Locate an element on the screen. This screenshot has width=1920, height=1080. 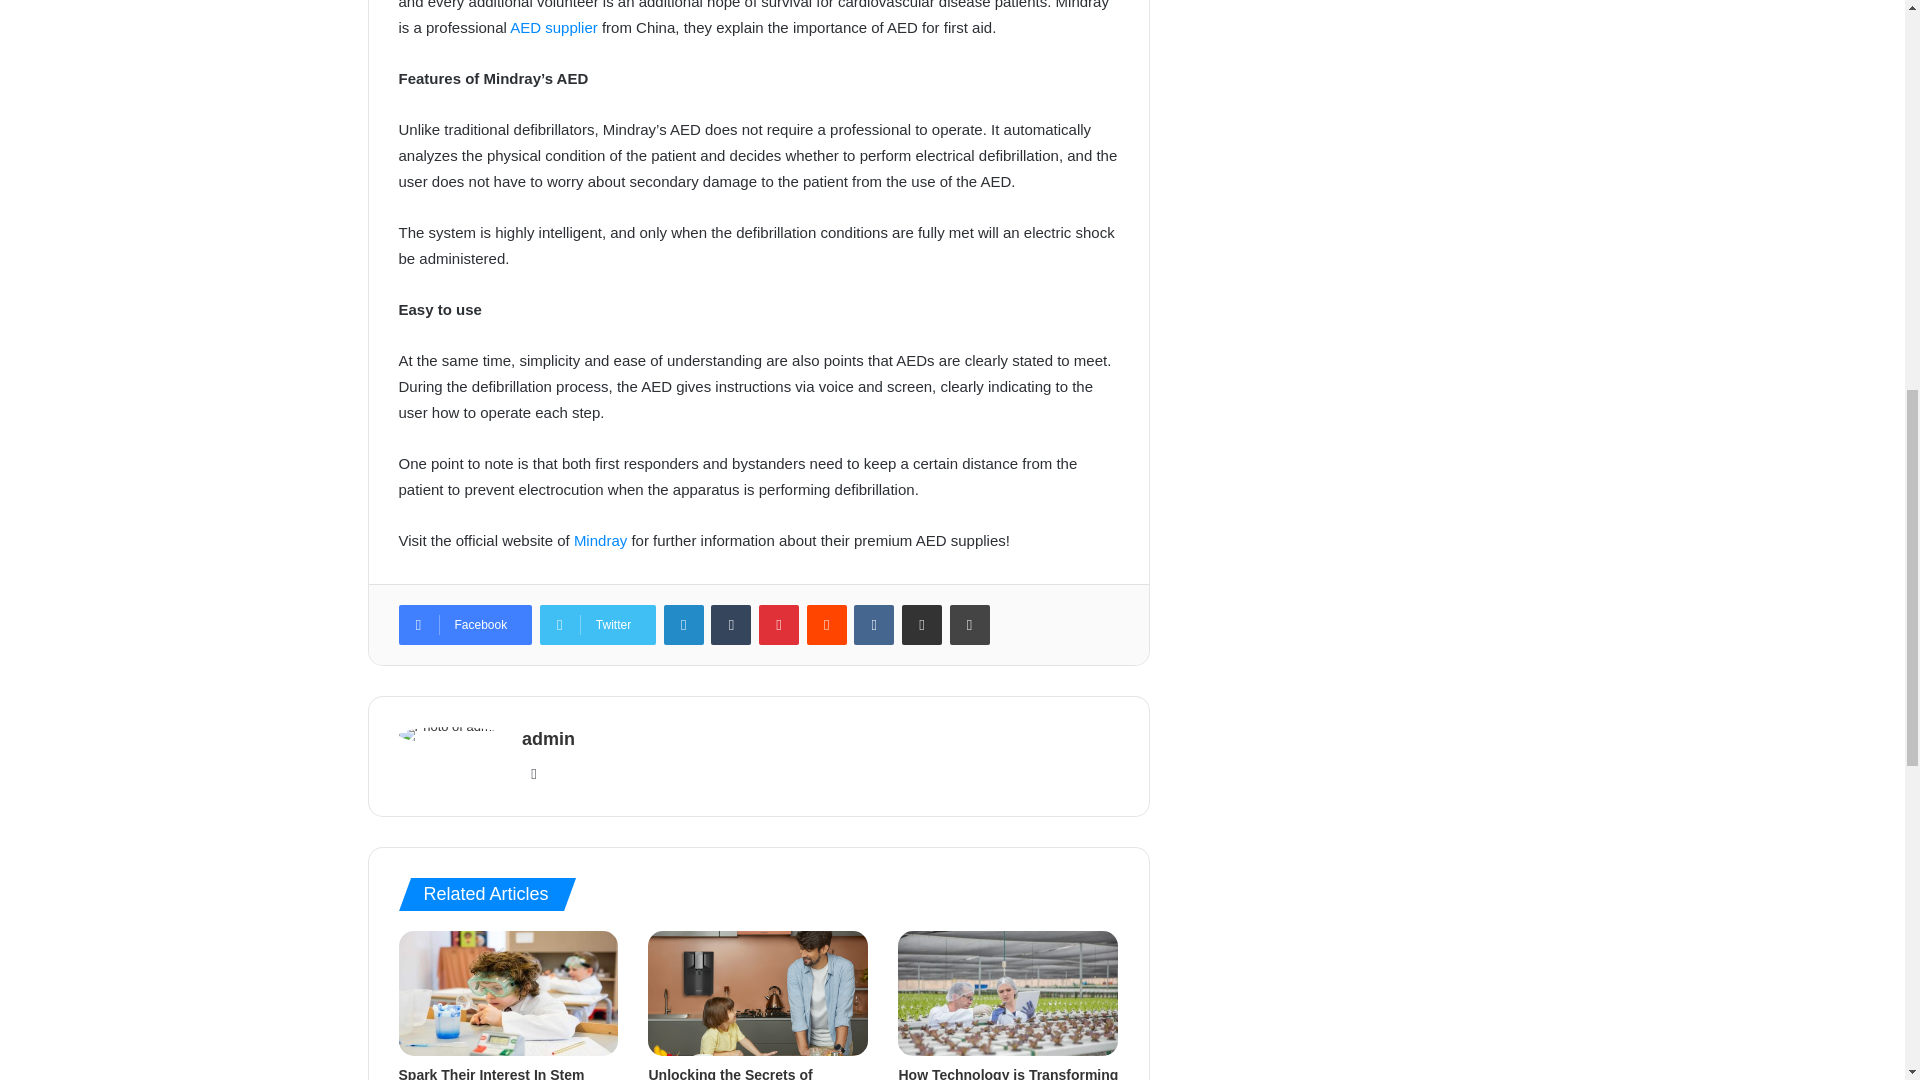
admin is located at coordinates (548, 739).